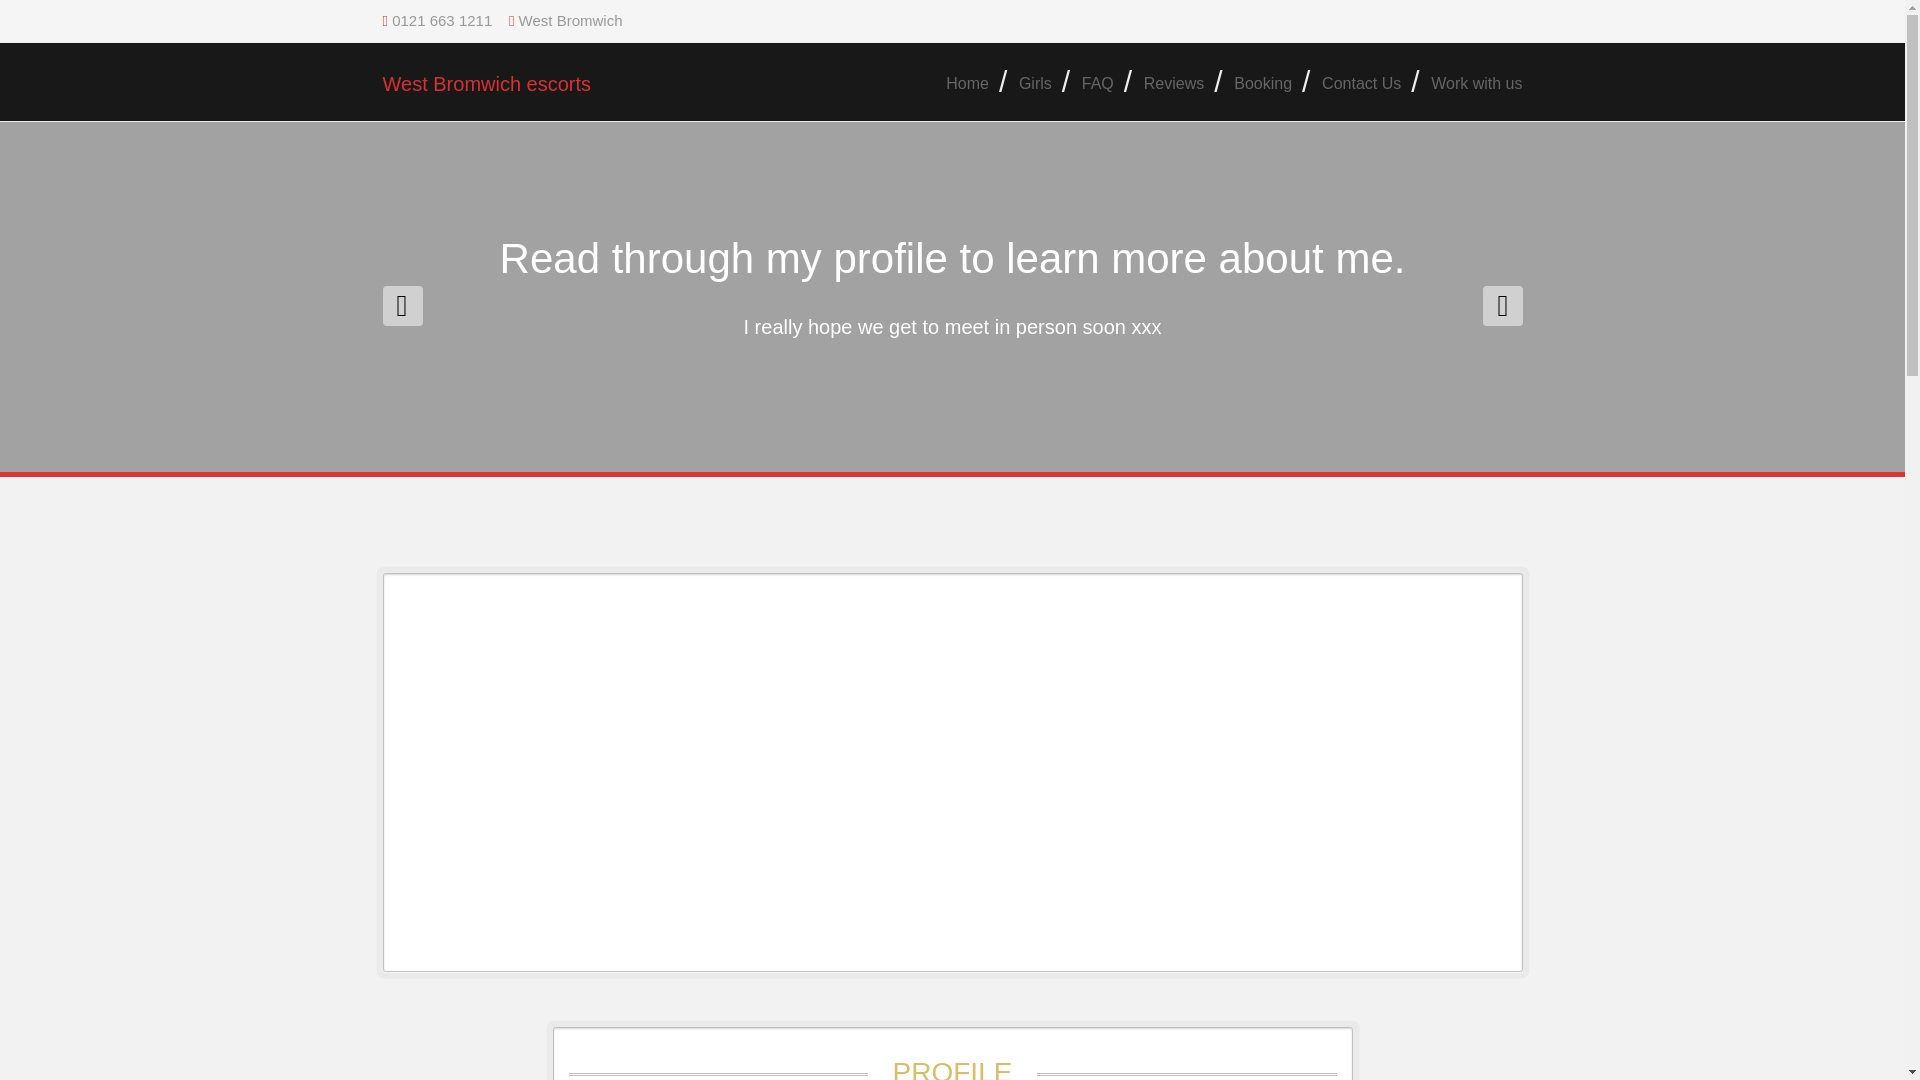  I want to click on Reviews, so click(1174, 84).